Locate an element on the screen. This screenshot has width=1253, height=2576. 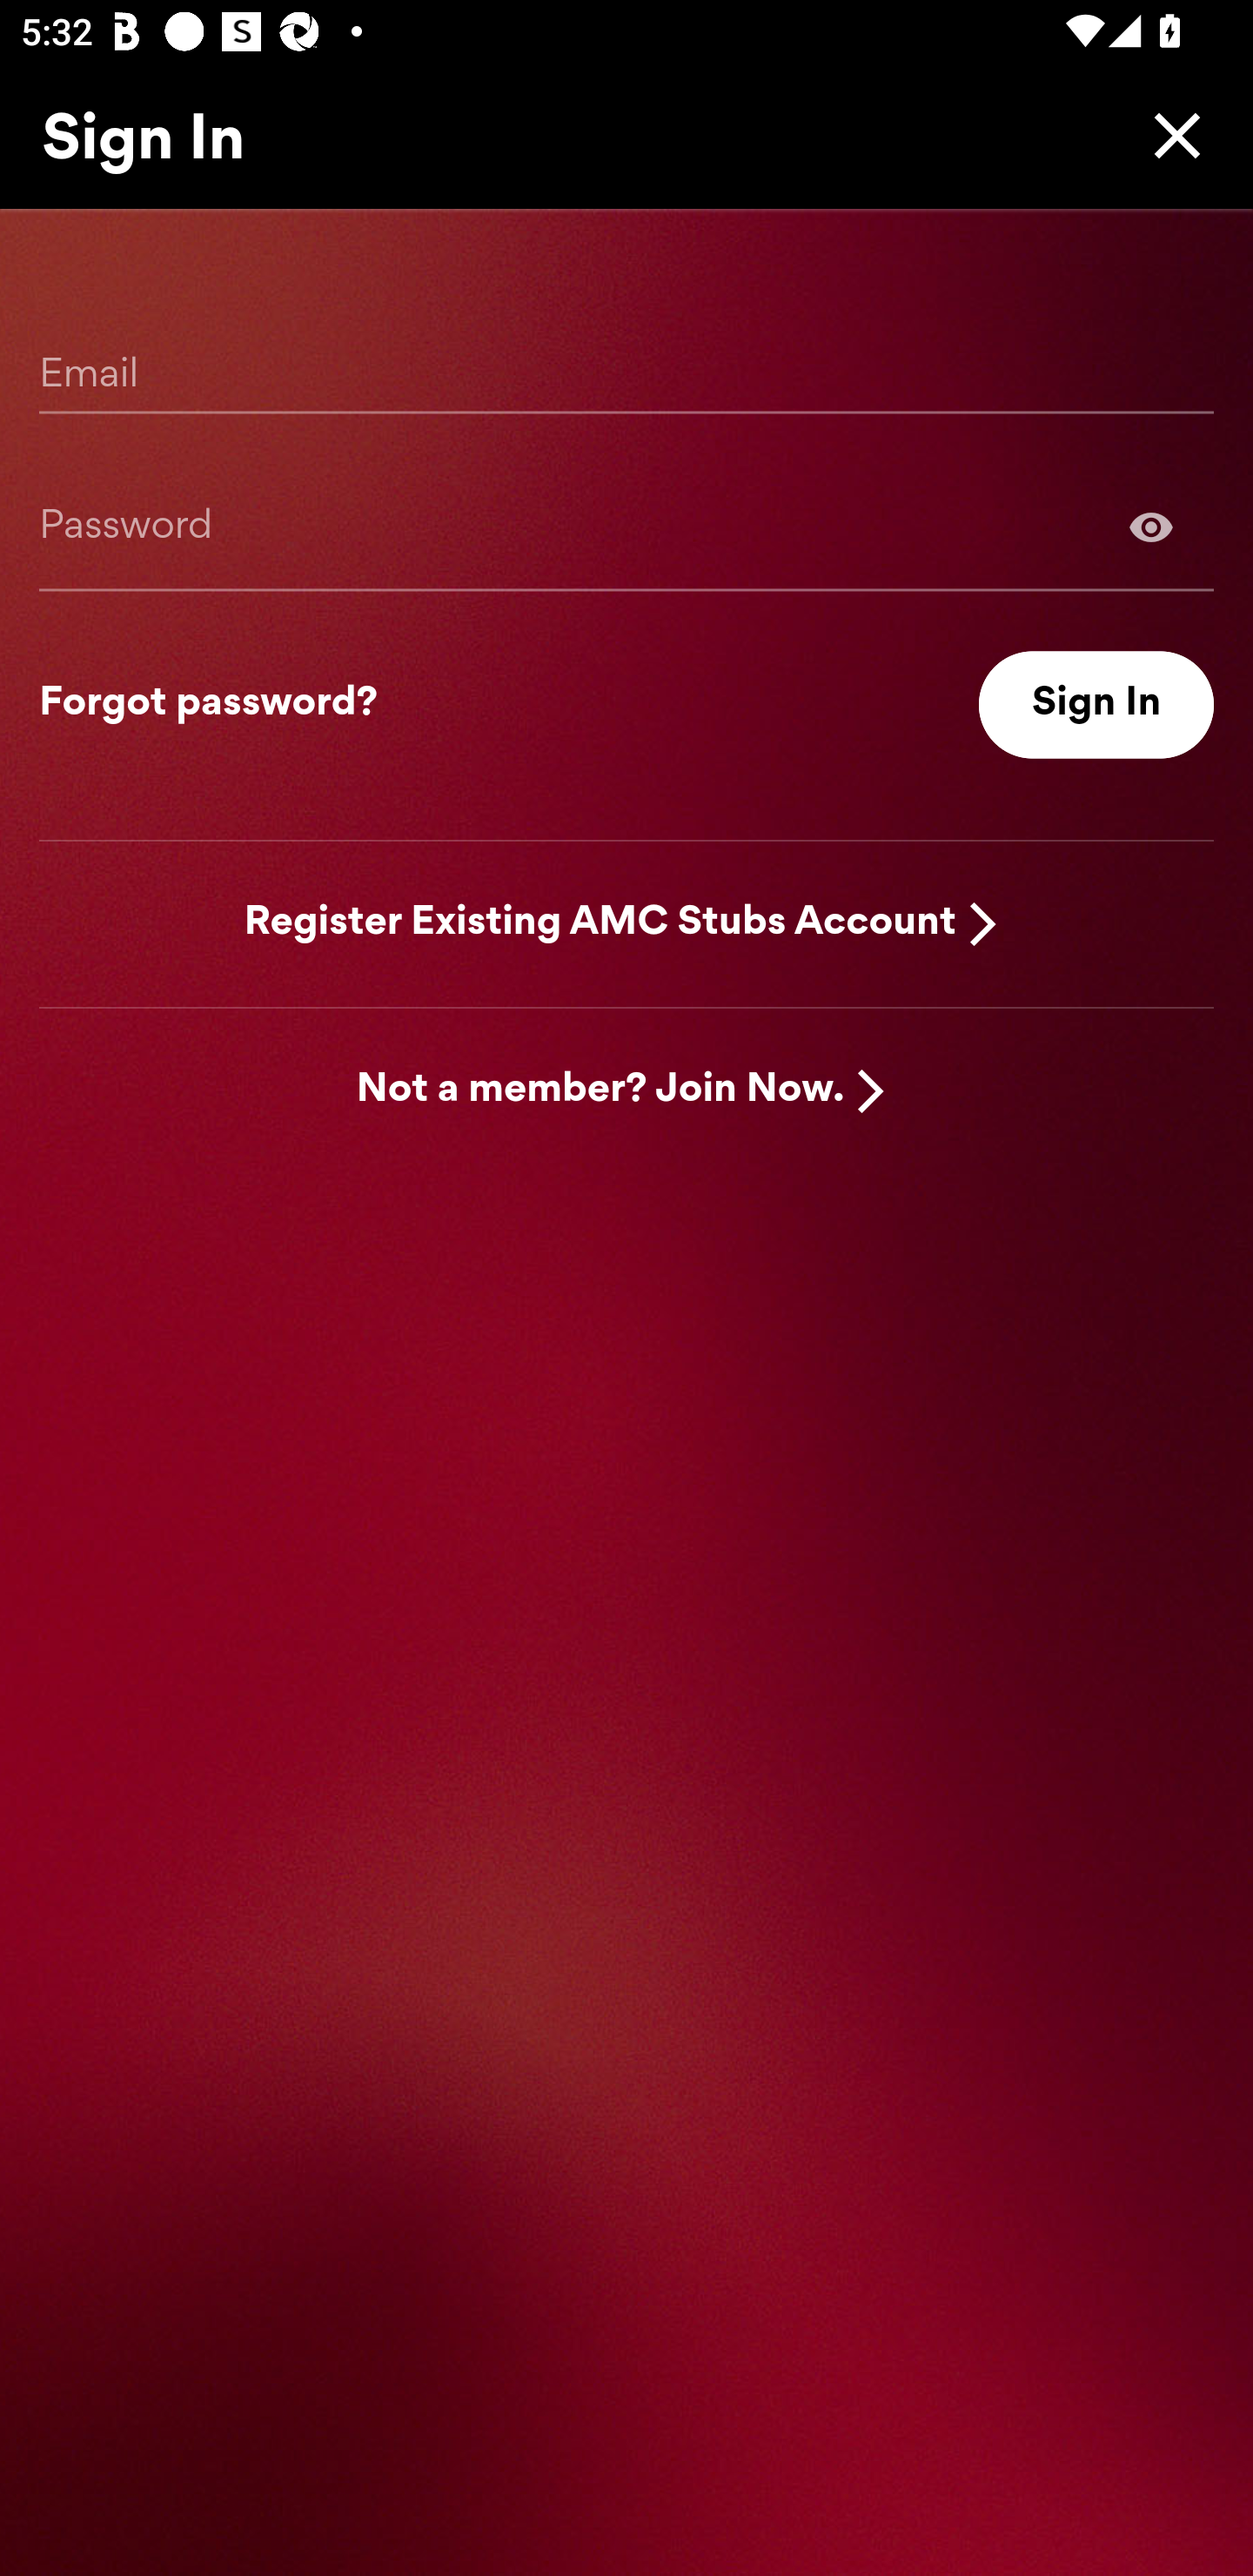
Show Password is located at coordinates (626, 526).